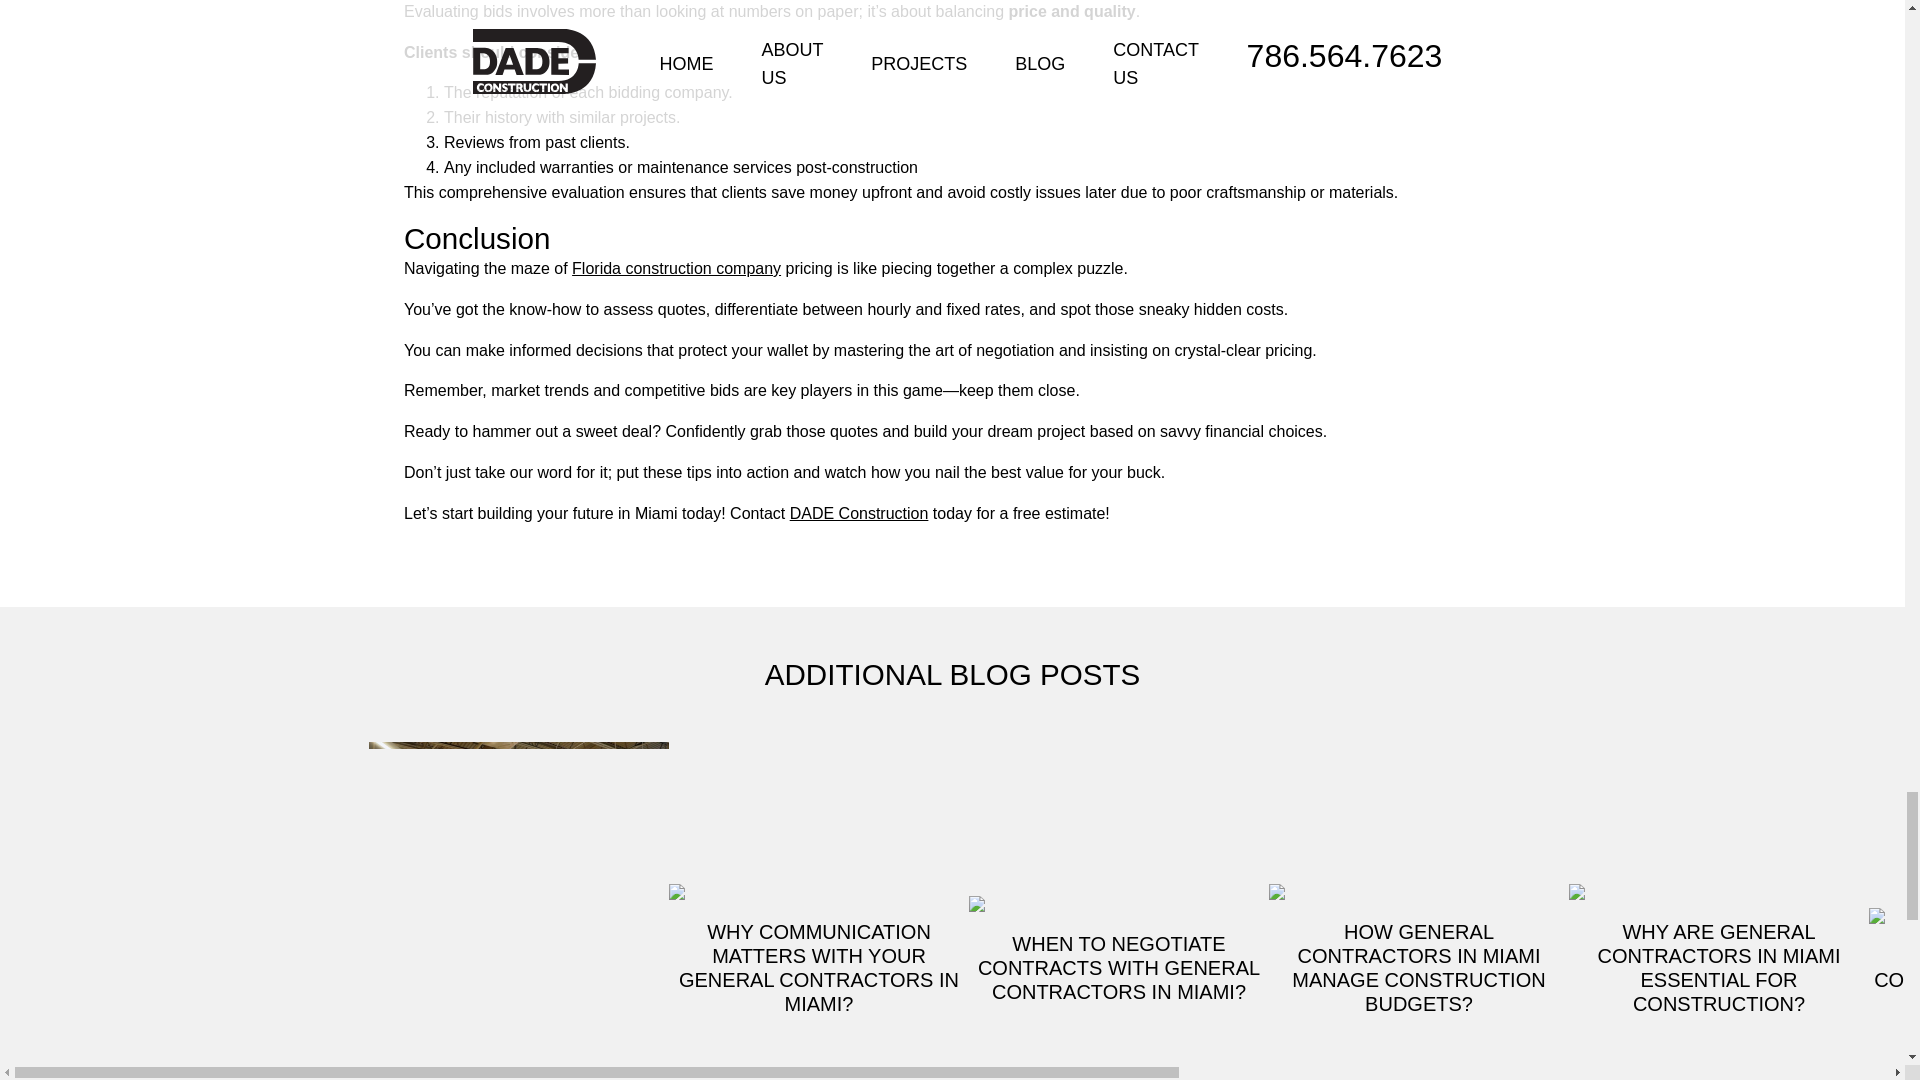 The image size is (1920, 1080). What do you see at coordinates (676, 268) in the screenshot?
I see `Florida construction company` at bounding box center [676, 268].